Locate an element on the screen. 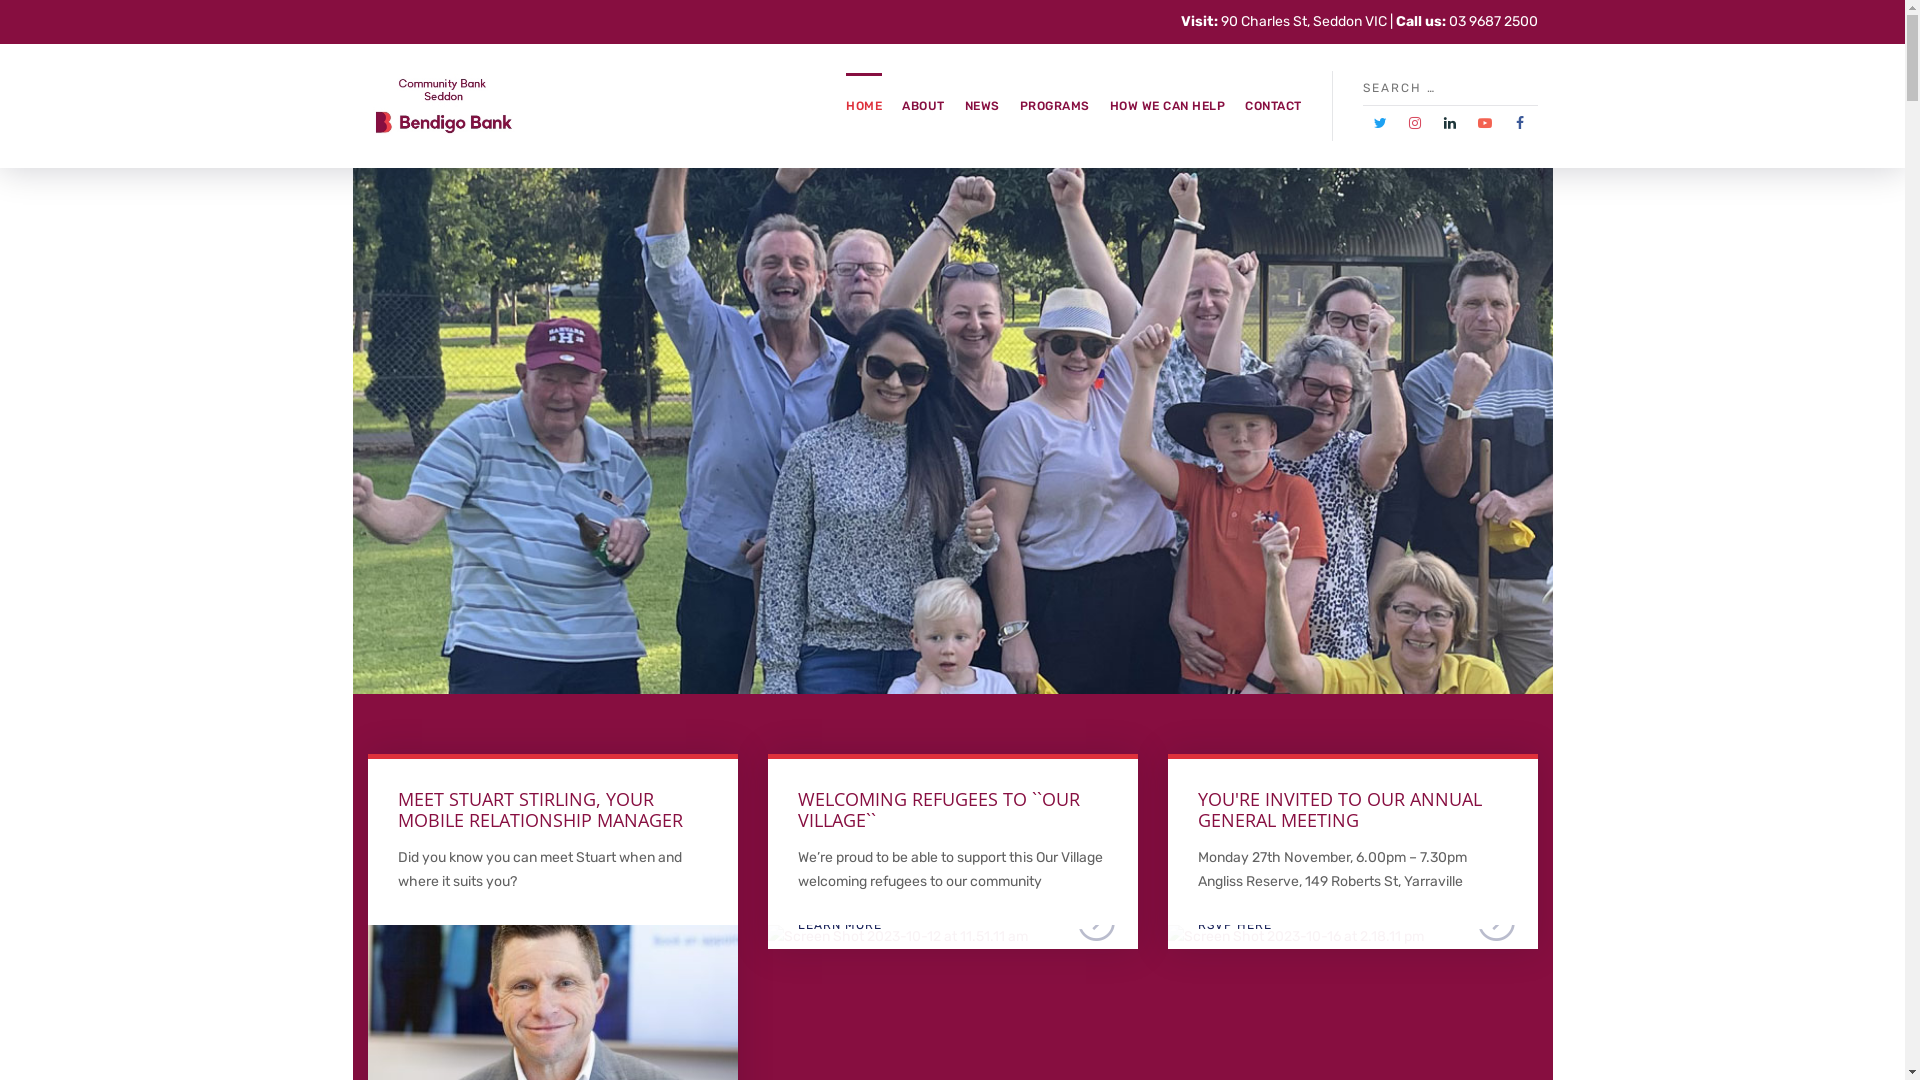 This screenshot has width=1920, height=1080. Search is located at coordinates (1528, 89).